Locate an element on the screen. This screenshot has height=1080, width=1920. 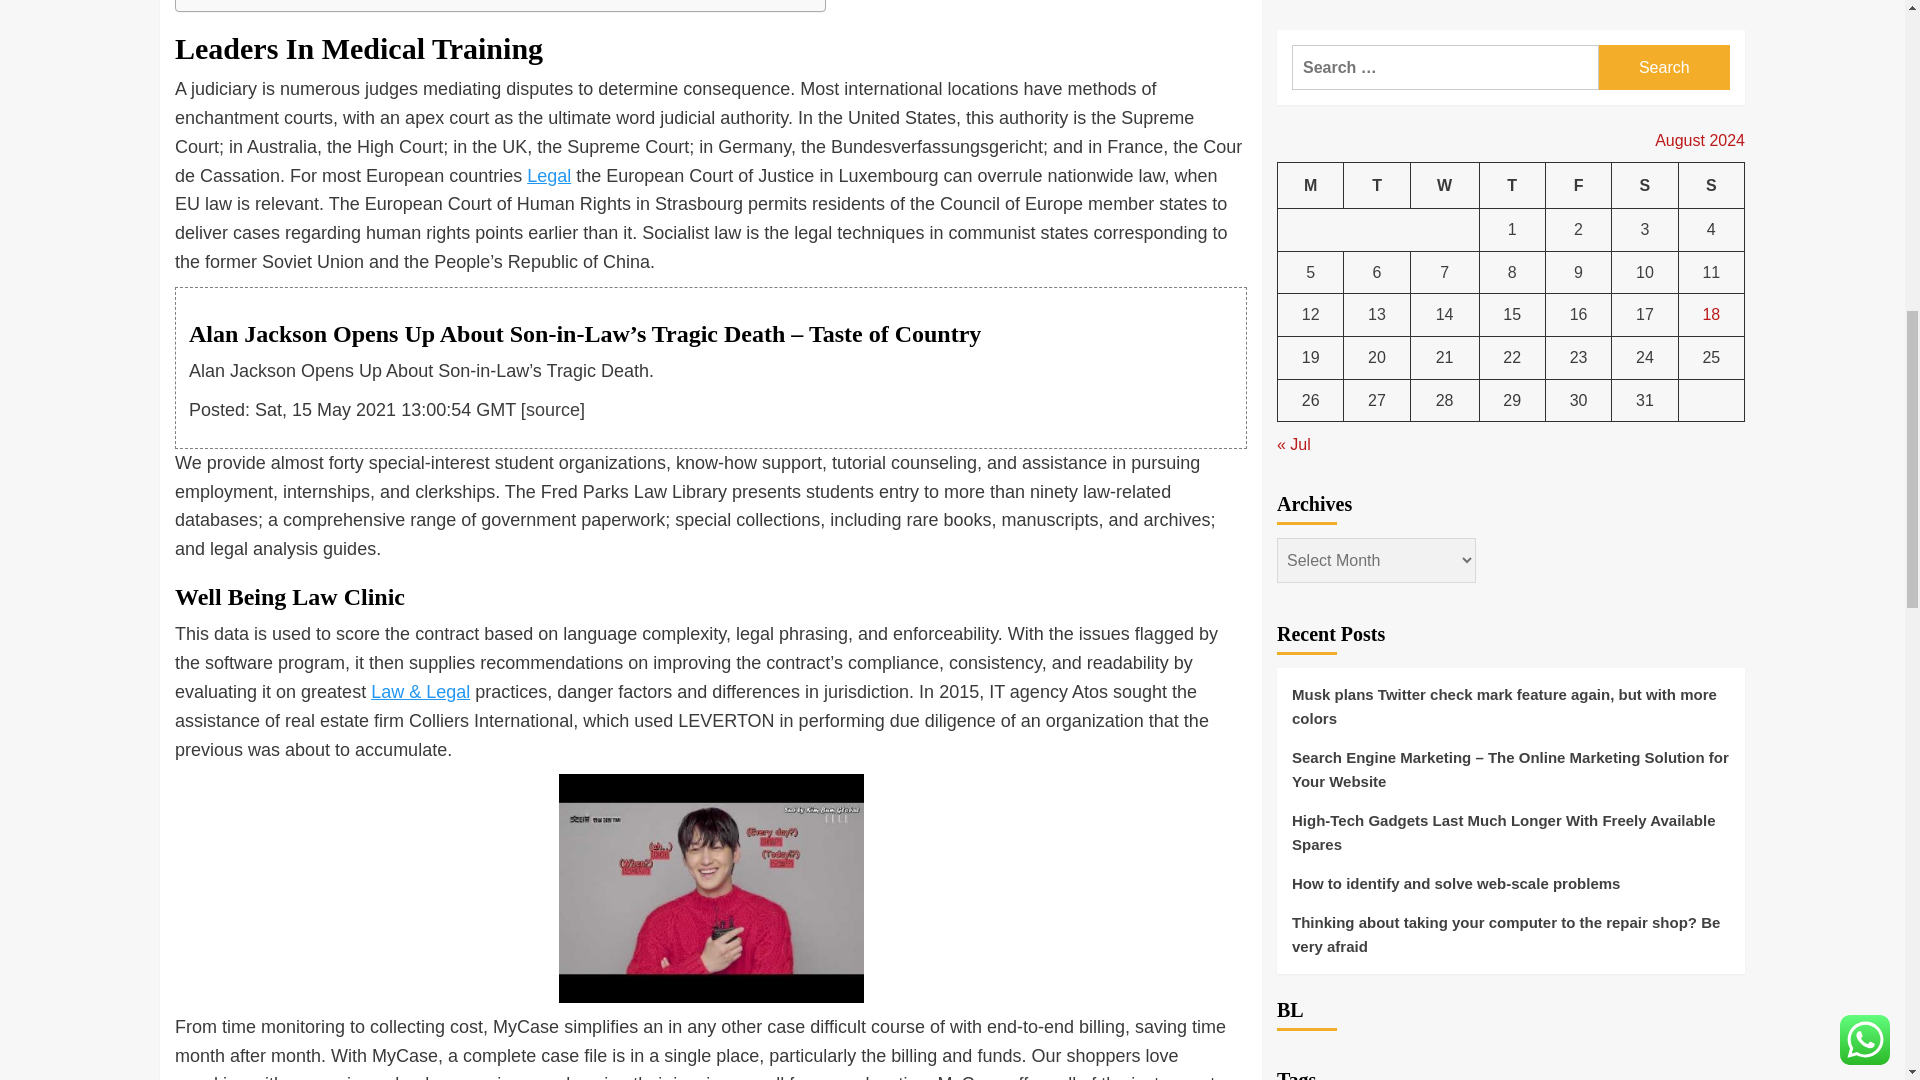
Legal is located at coordinates (548, 176).